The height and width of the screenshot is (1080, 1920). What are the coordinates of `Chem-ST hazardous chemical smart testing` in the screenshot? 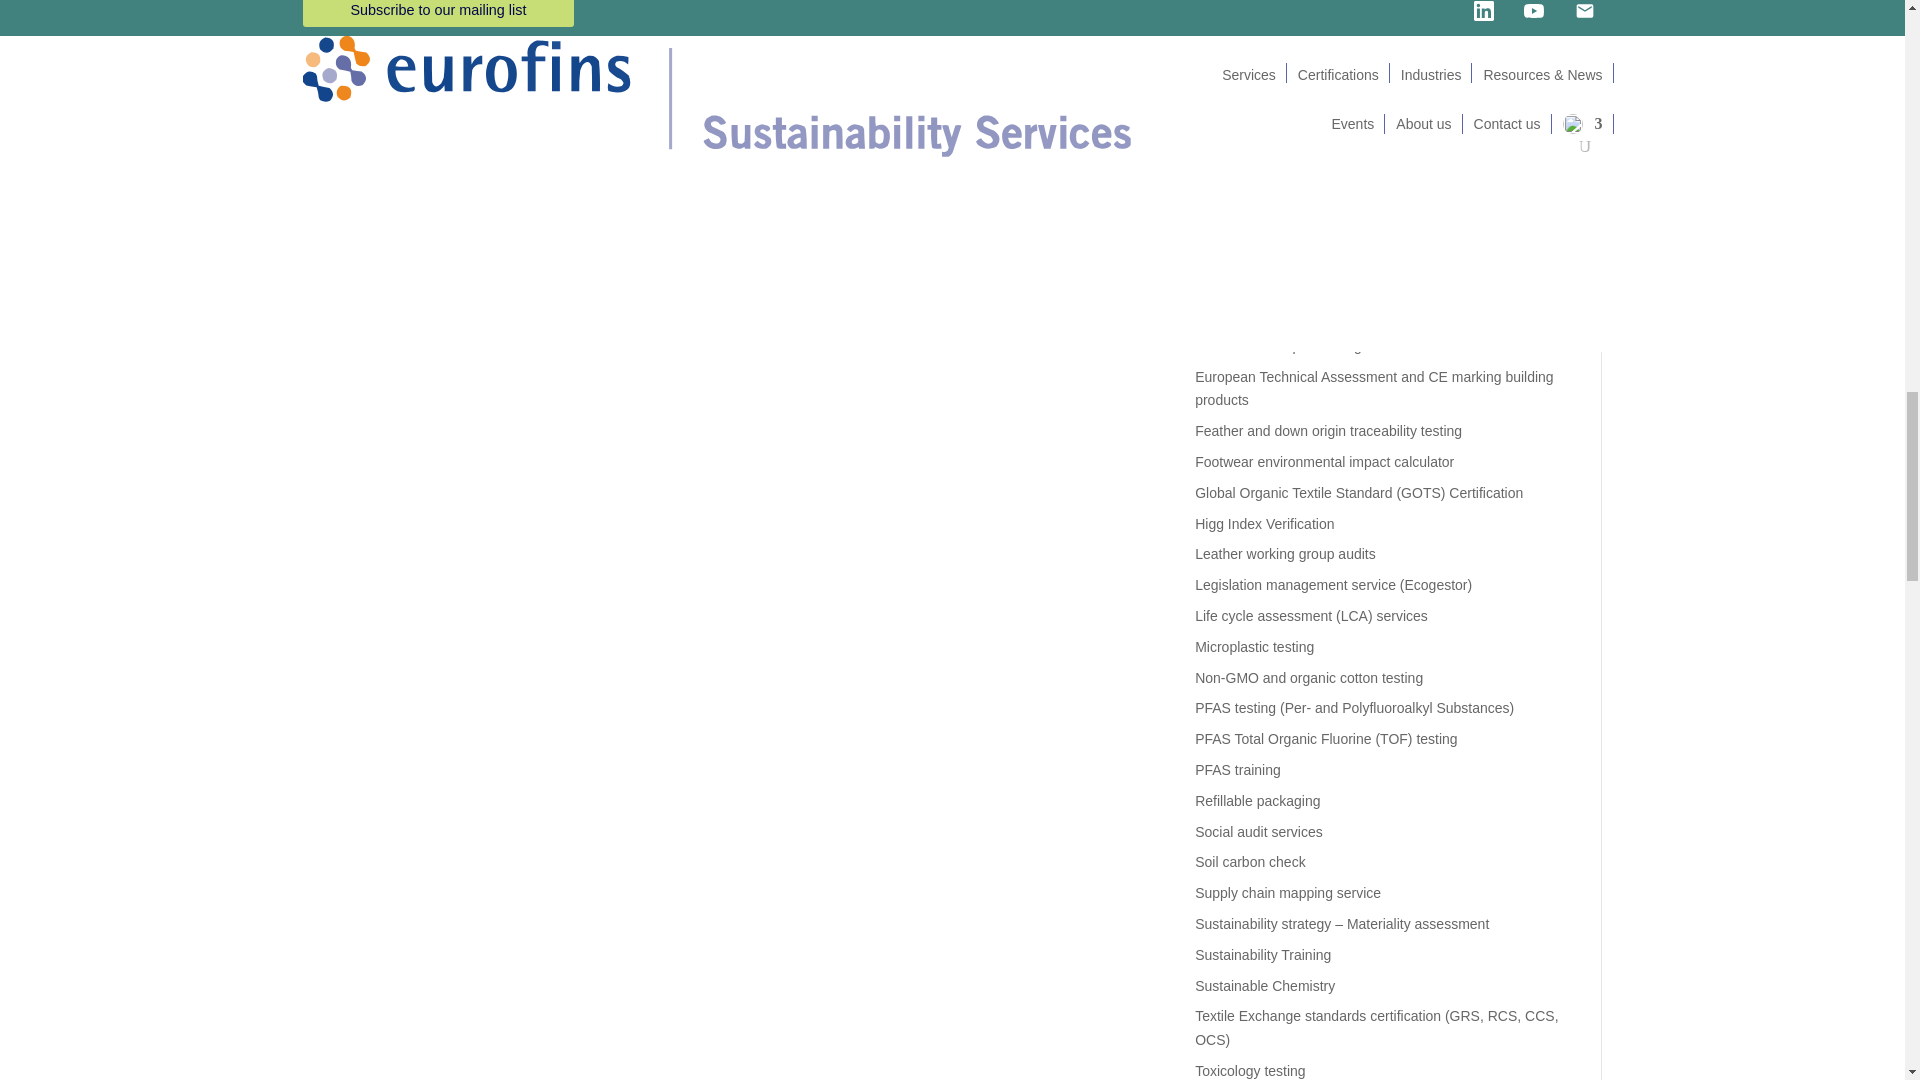 It's located at (1330, 38).